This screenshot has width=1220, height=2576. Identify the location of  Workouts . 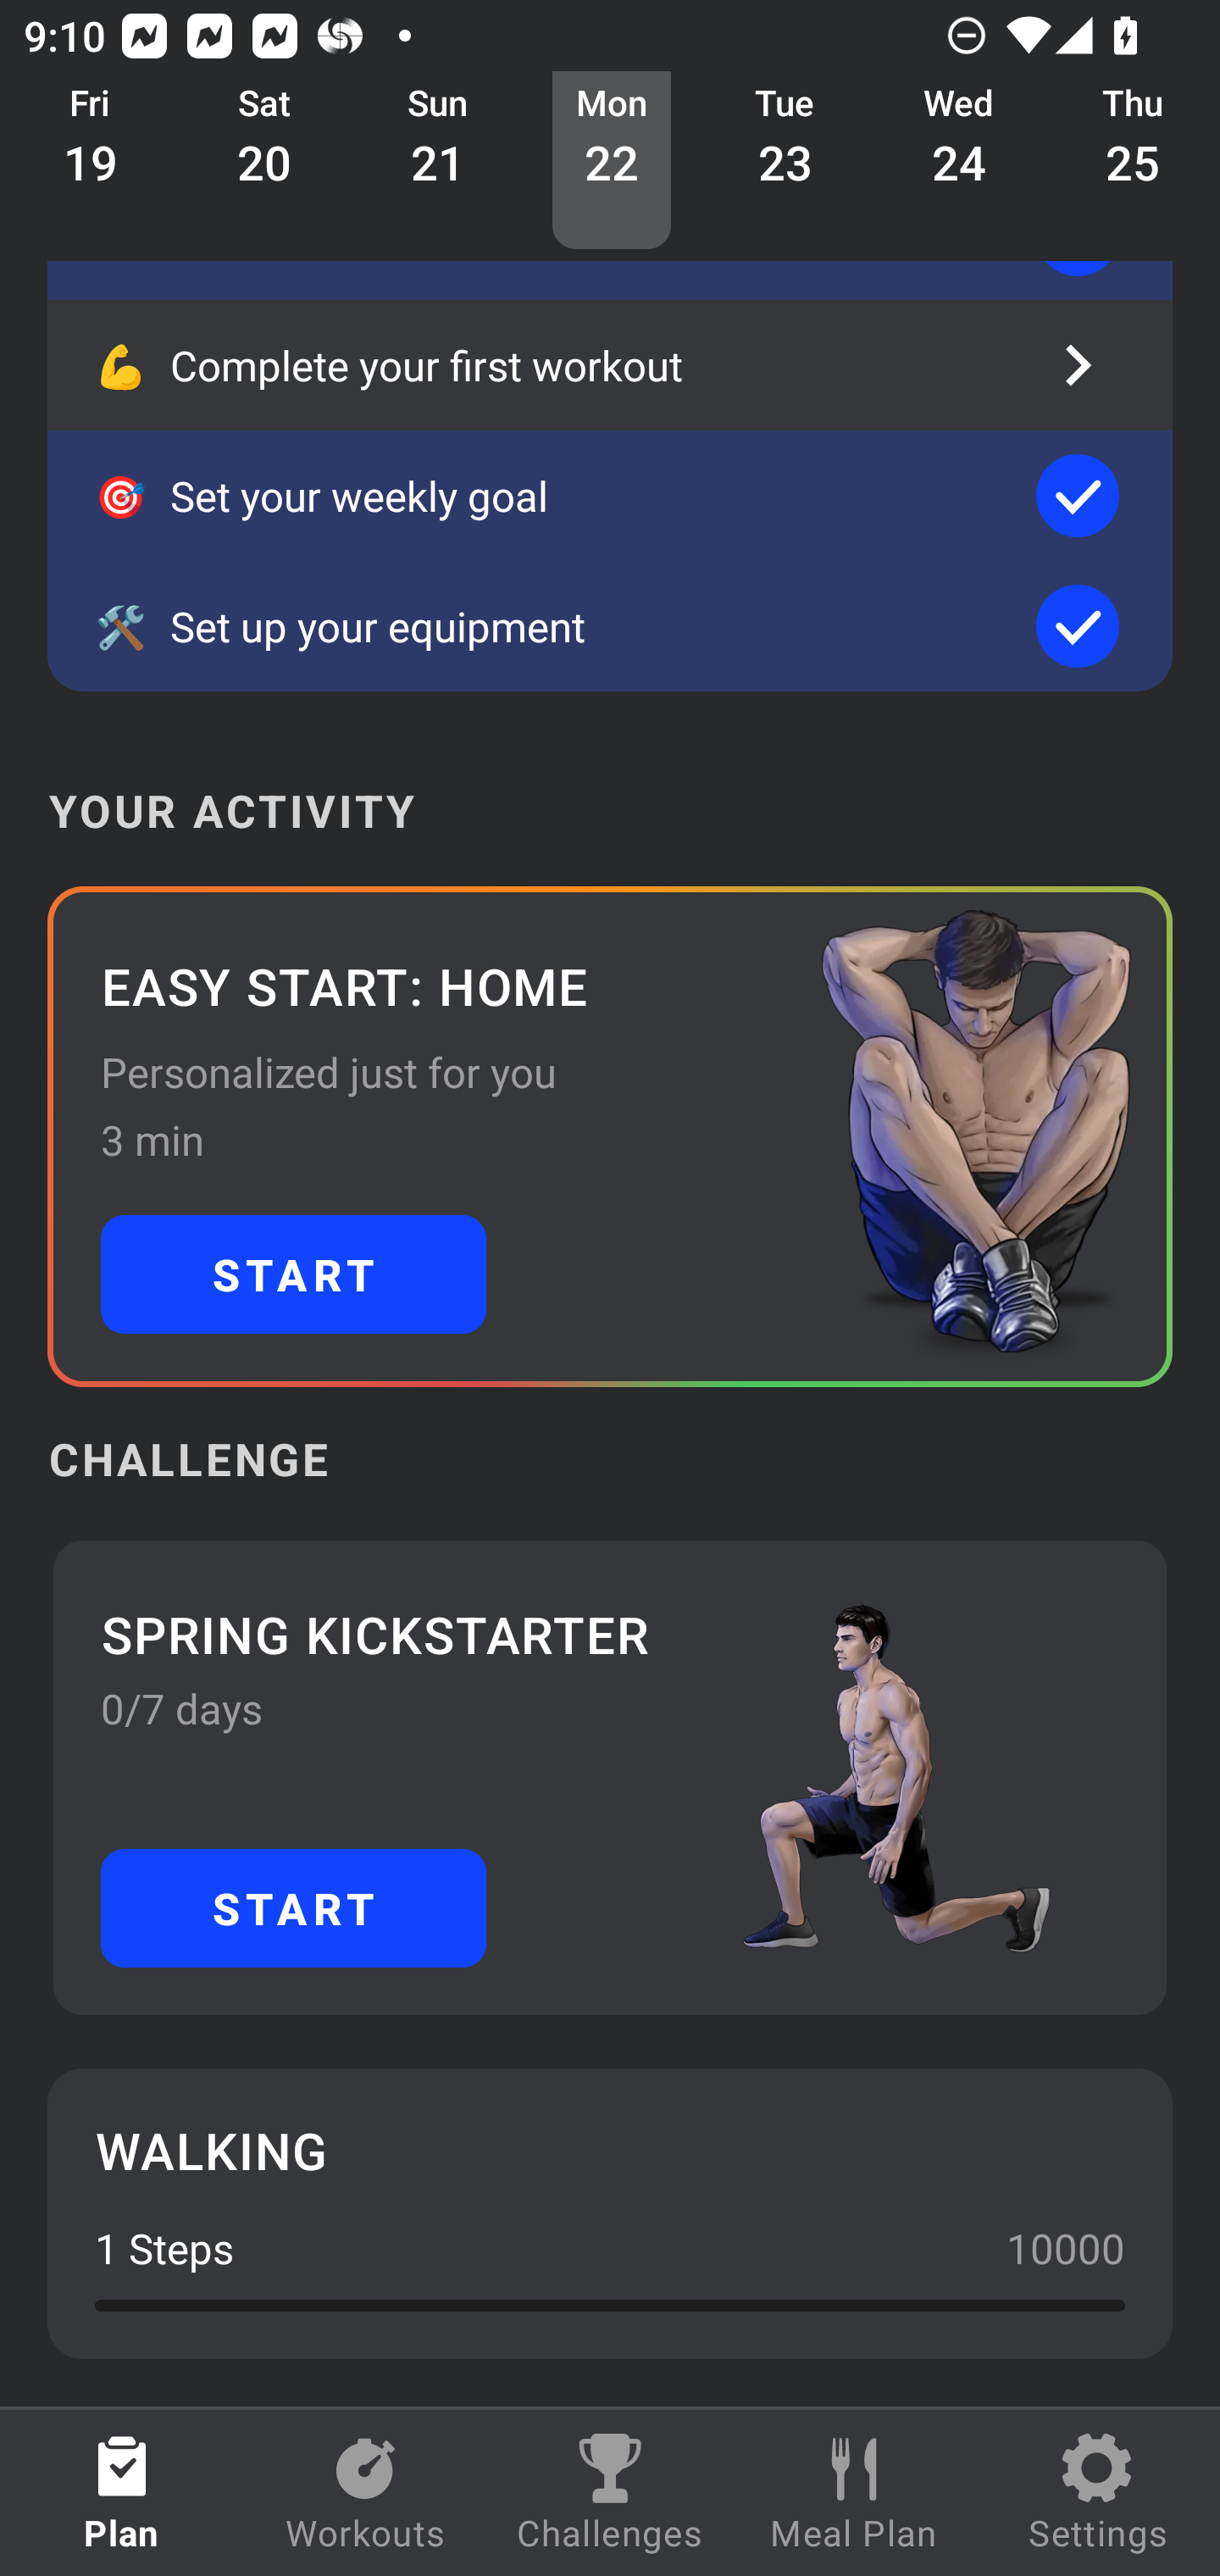
(366, 2493).